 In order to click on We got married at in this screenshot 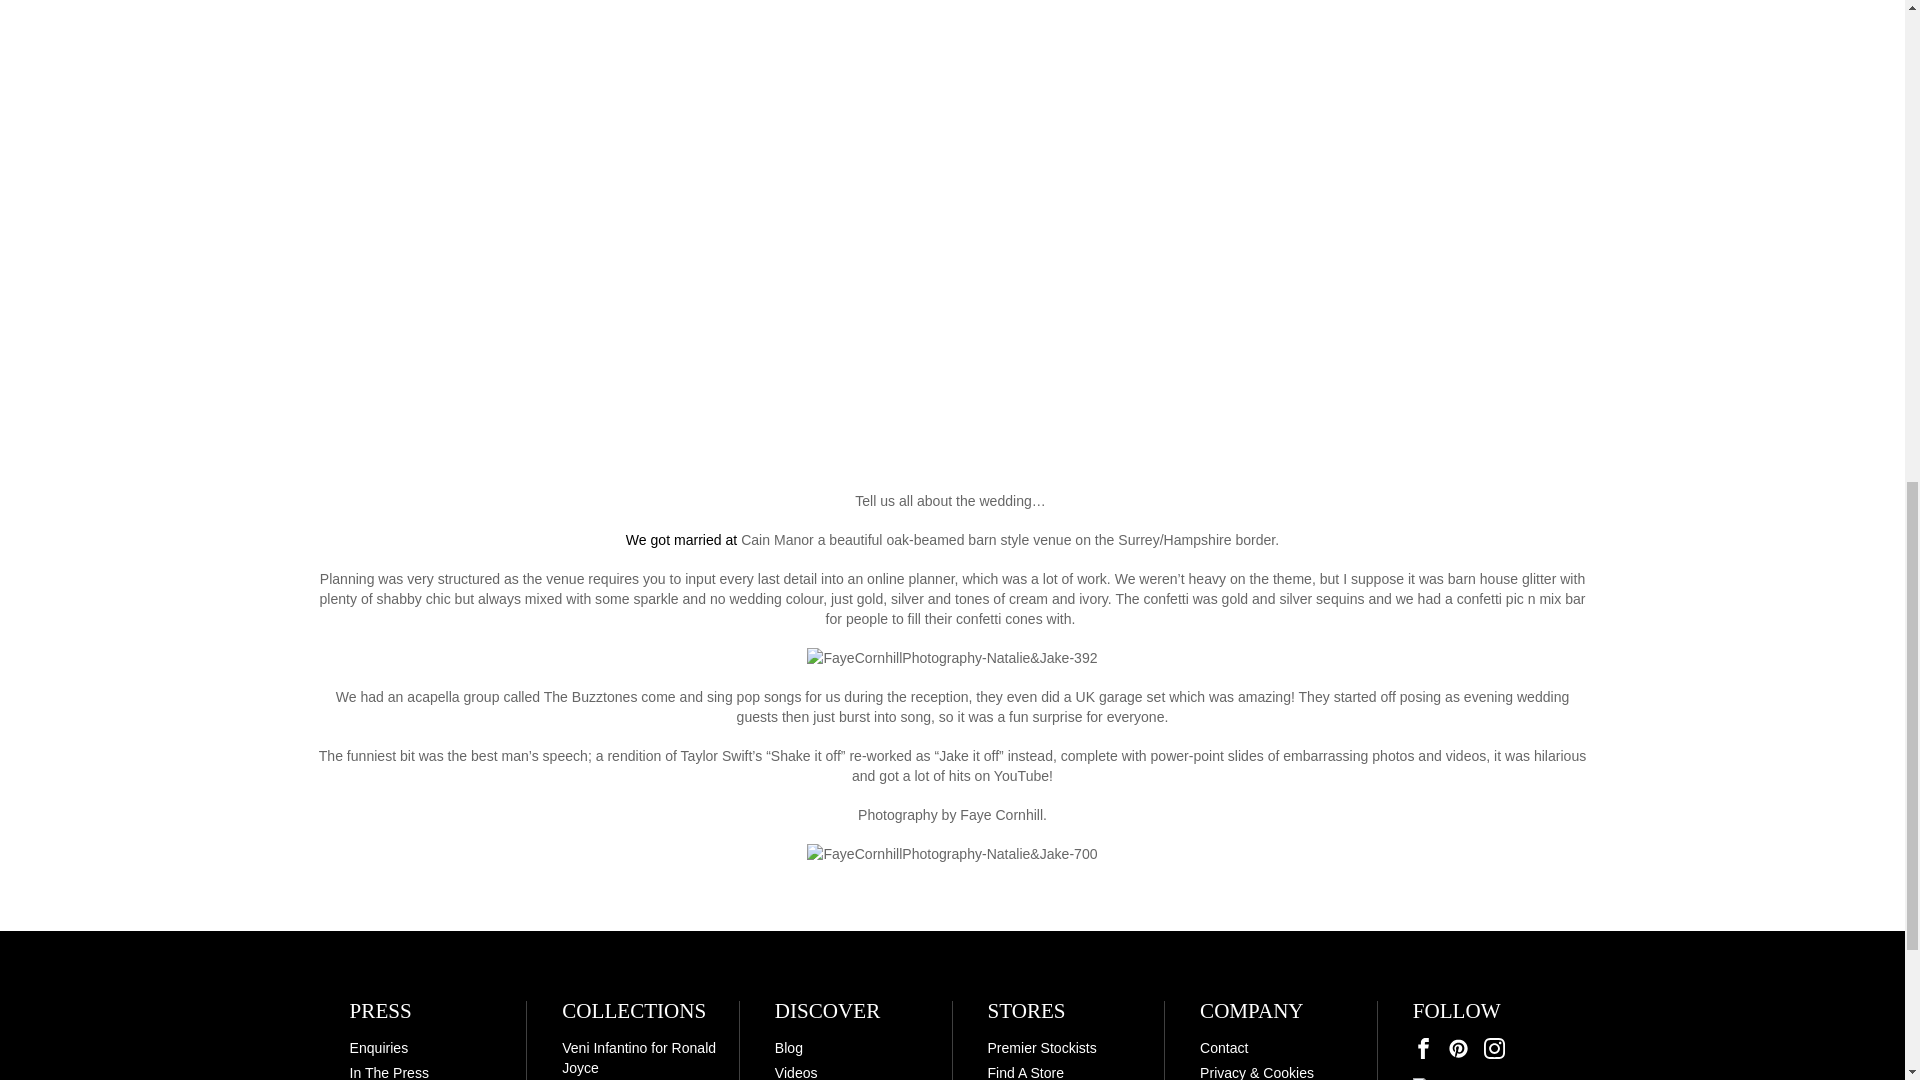, I will do `click(683, 540)`.